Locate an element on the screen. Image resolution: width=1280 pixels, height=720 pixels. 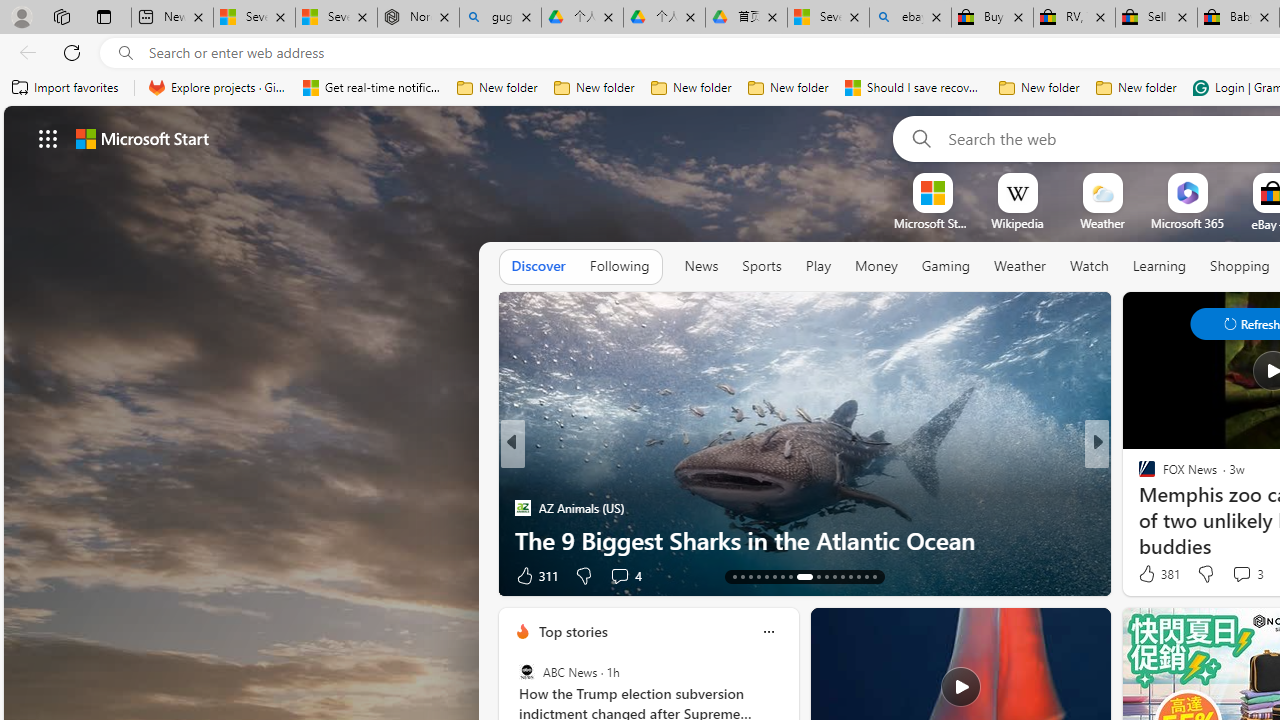
Discover is located at coordinates (538, 266).